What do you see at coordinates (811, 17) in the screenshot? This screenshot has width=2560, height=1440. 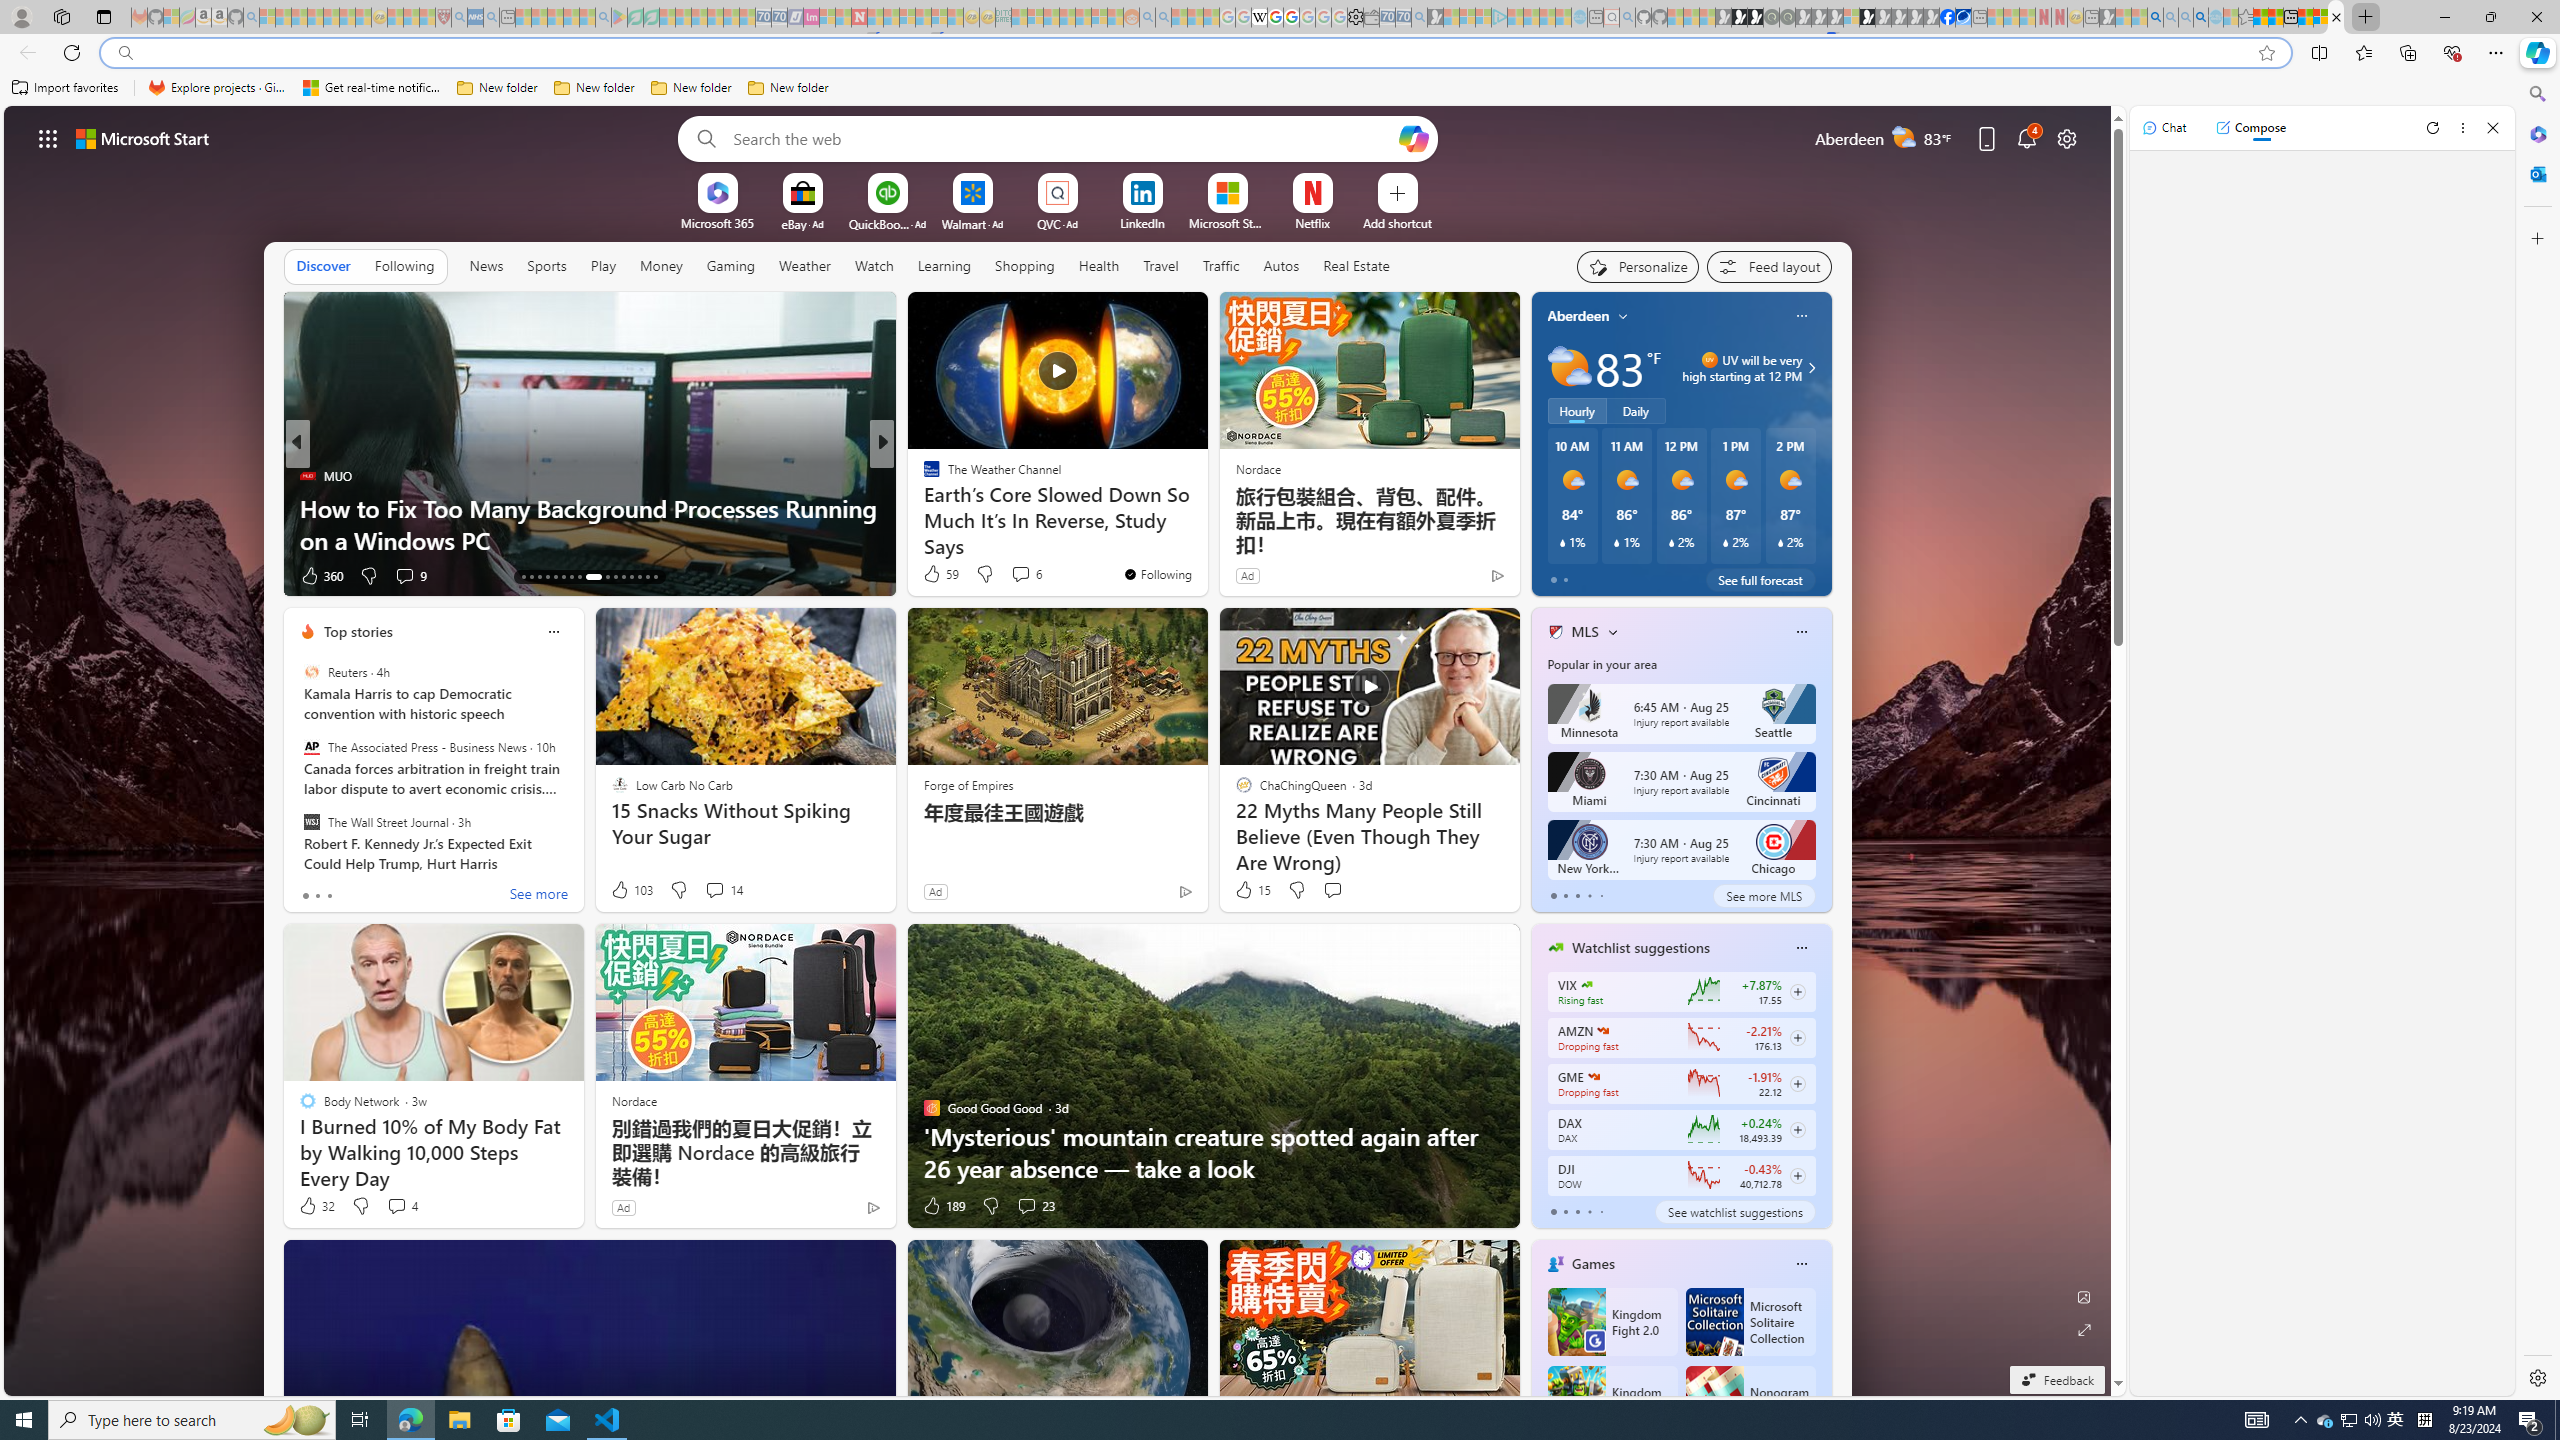 I see `Jobs - lastminute.com Investor Portal - Sleeping` at bounding box center [811, 17].